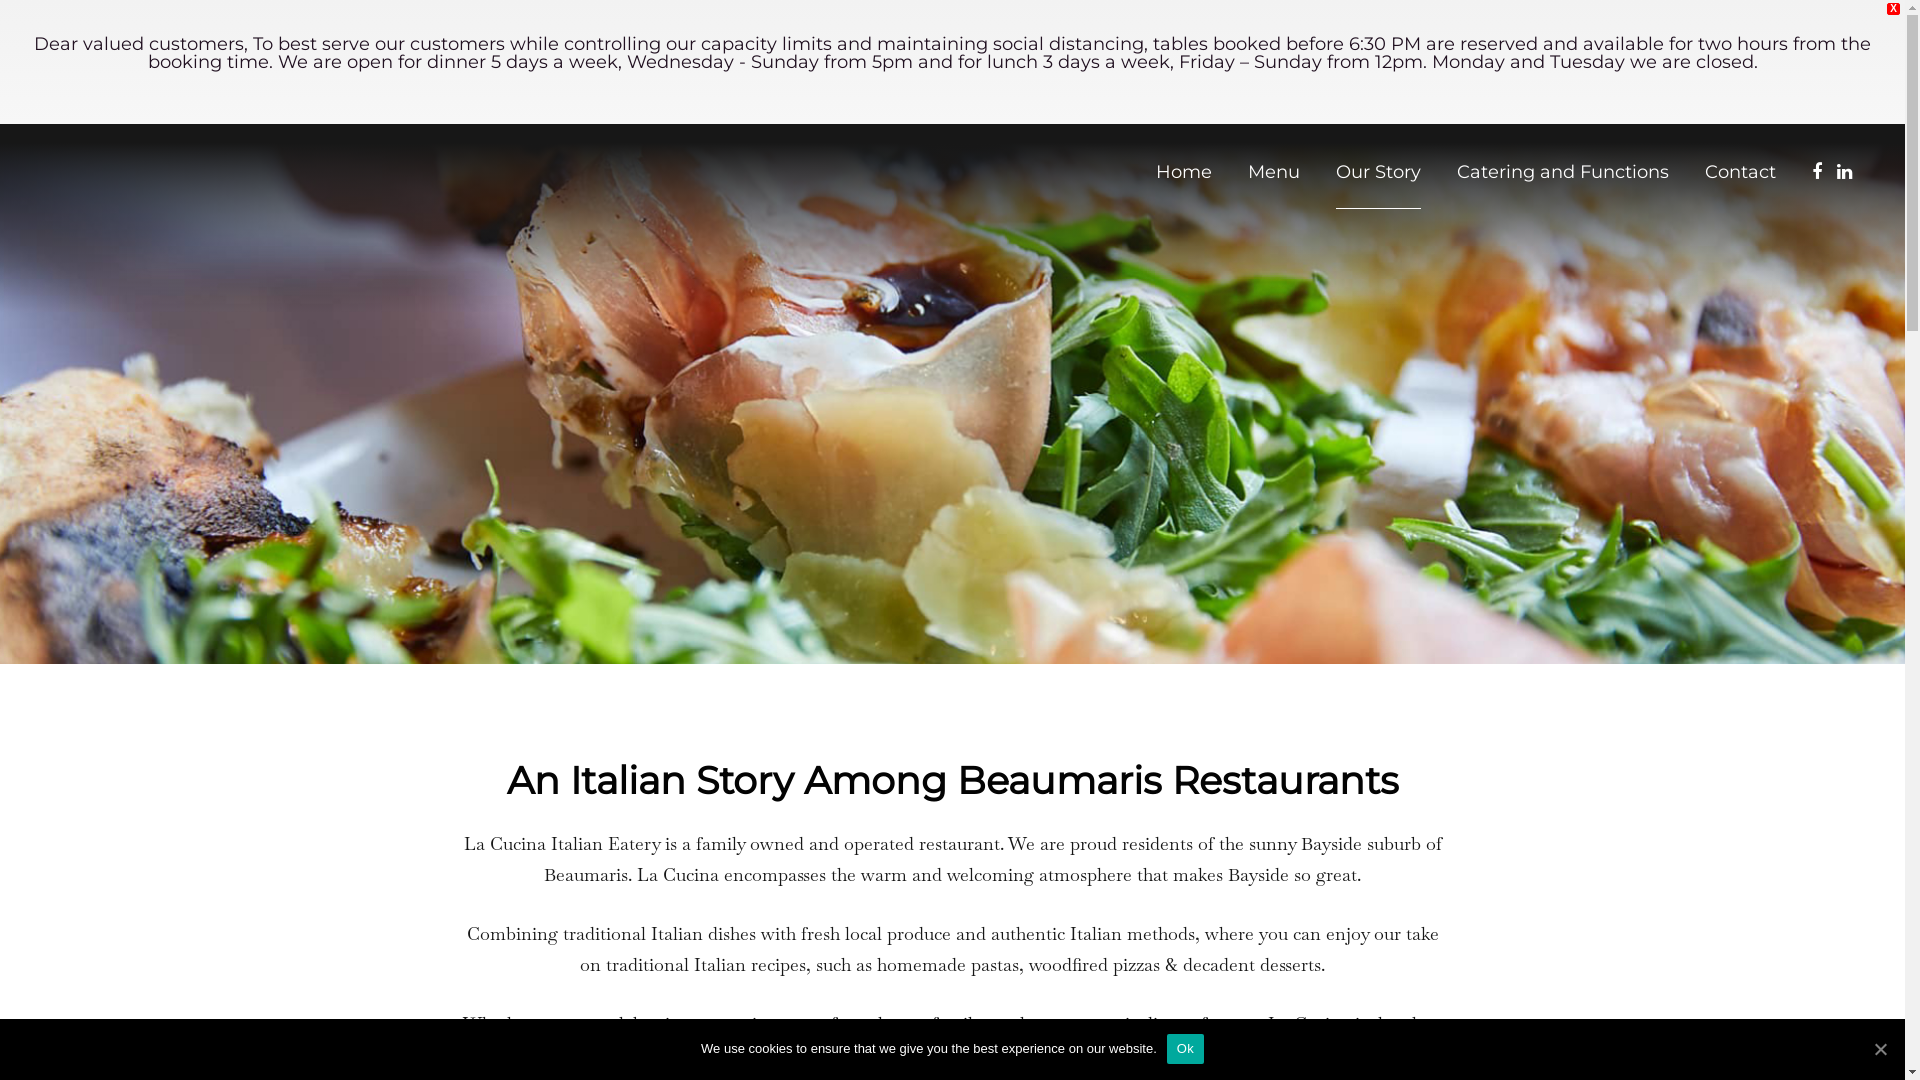  What do you see at coordinates (1184, 172) in the screenshot?
I see `Home` at bounding box center [1184, 172].